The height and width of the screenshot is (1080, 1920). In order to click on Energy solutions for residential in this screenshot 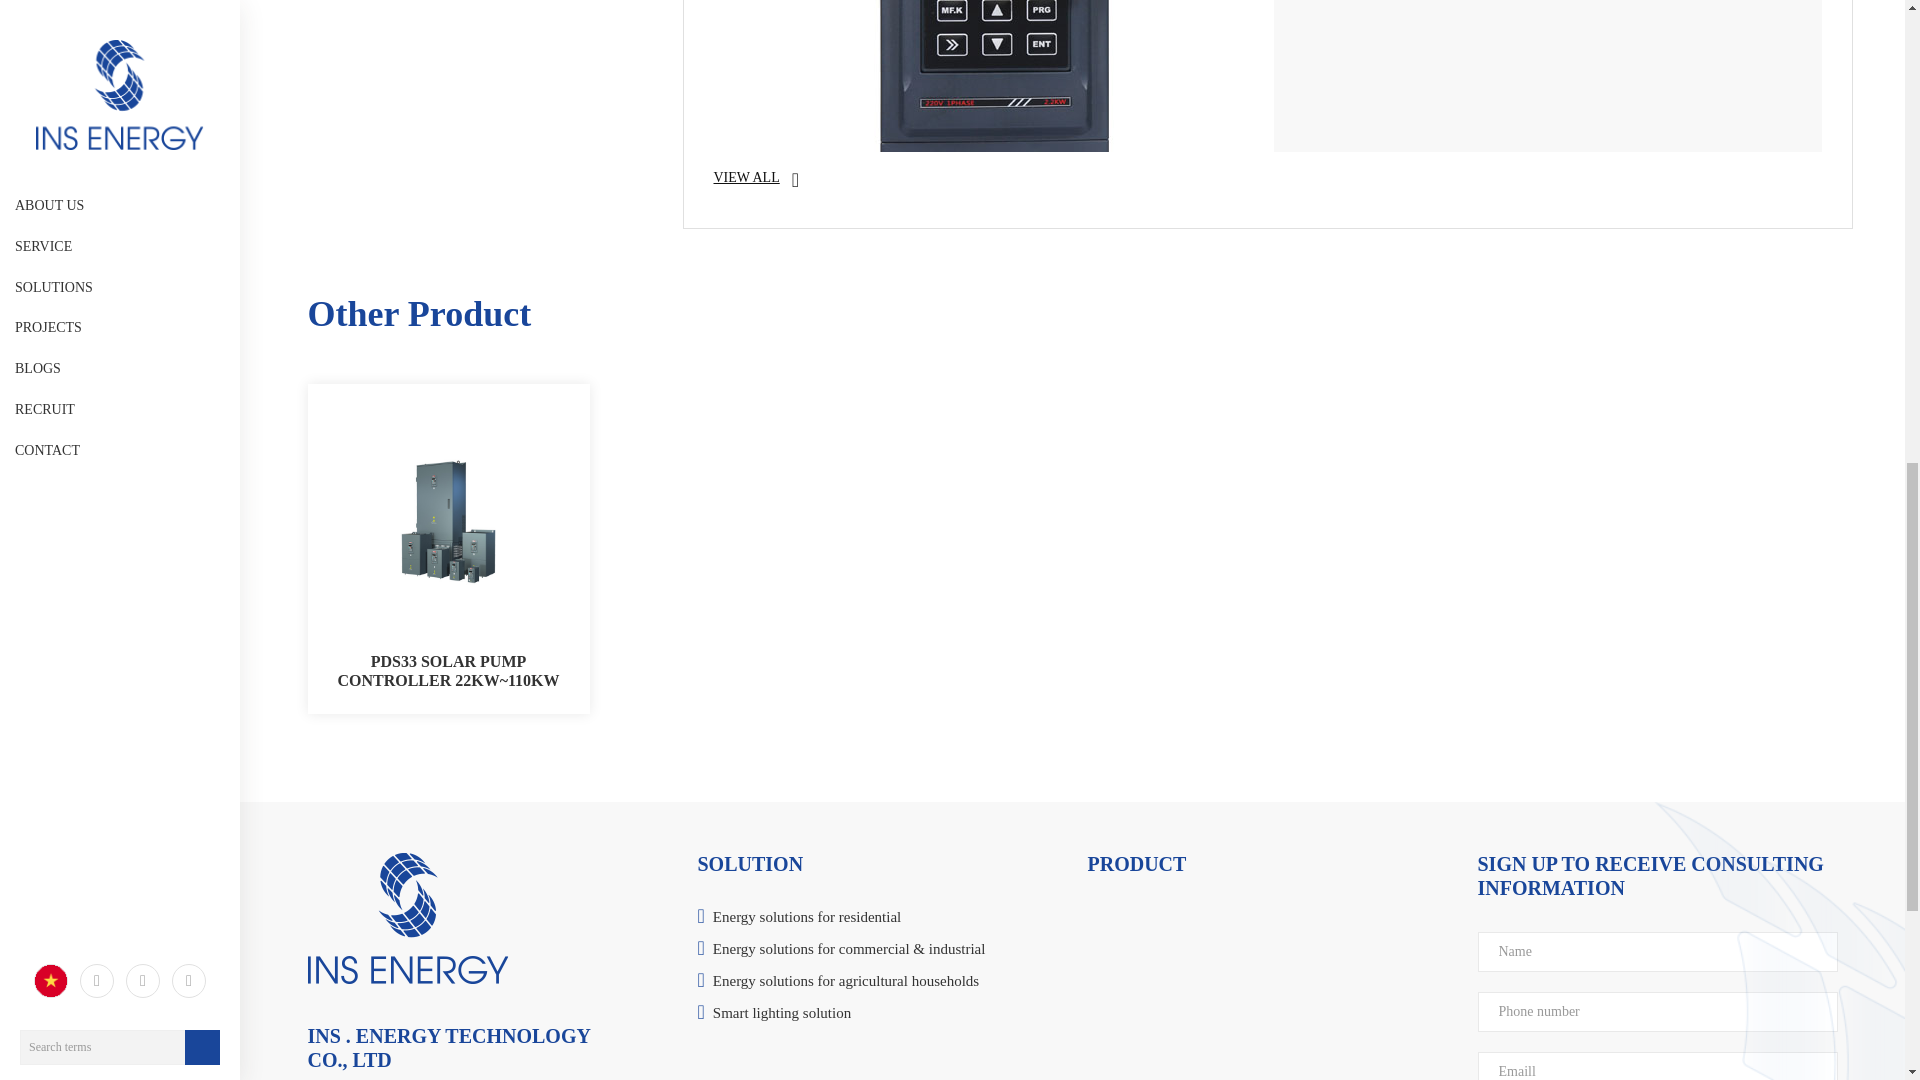, I will do `click(884, 918)`.